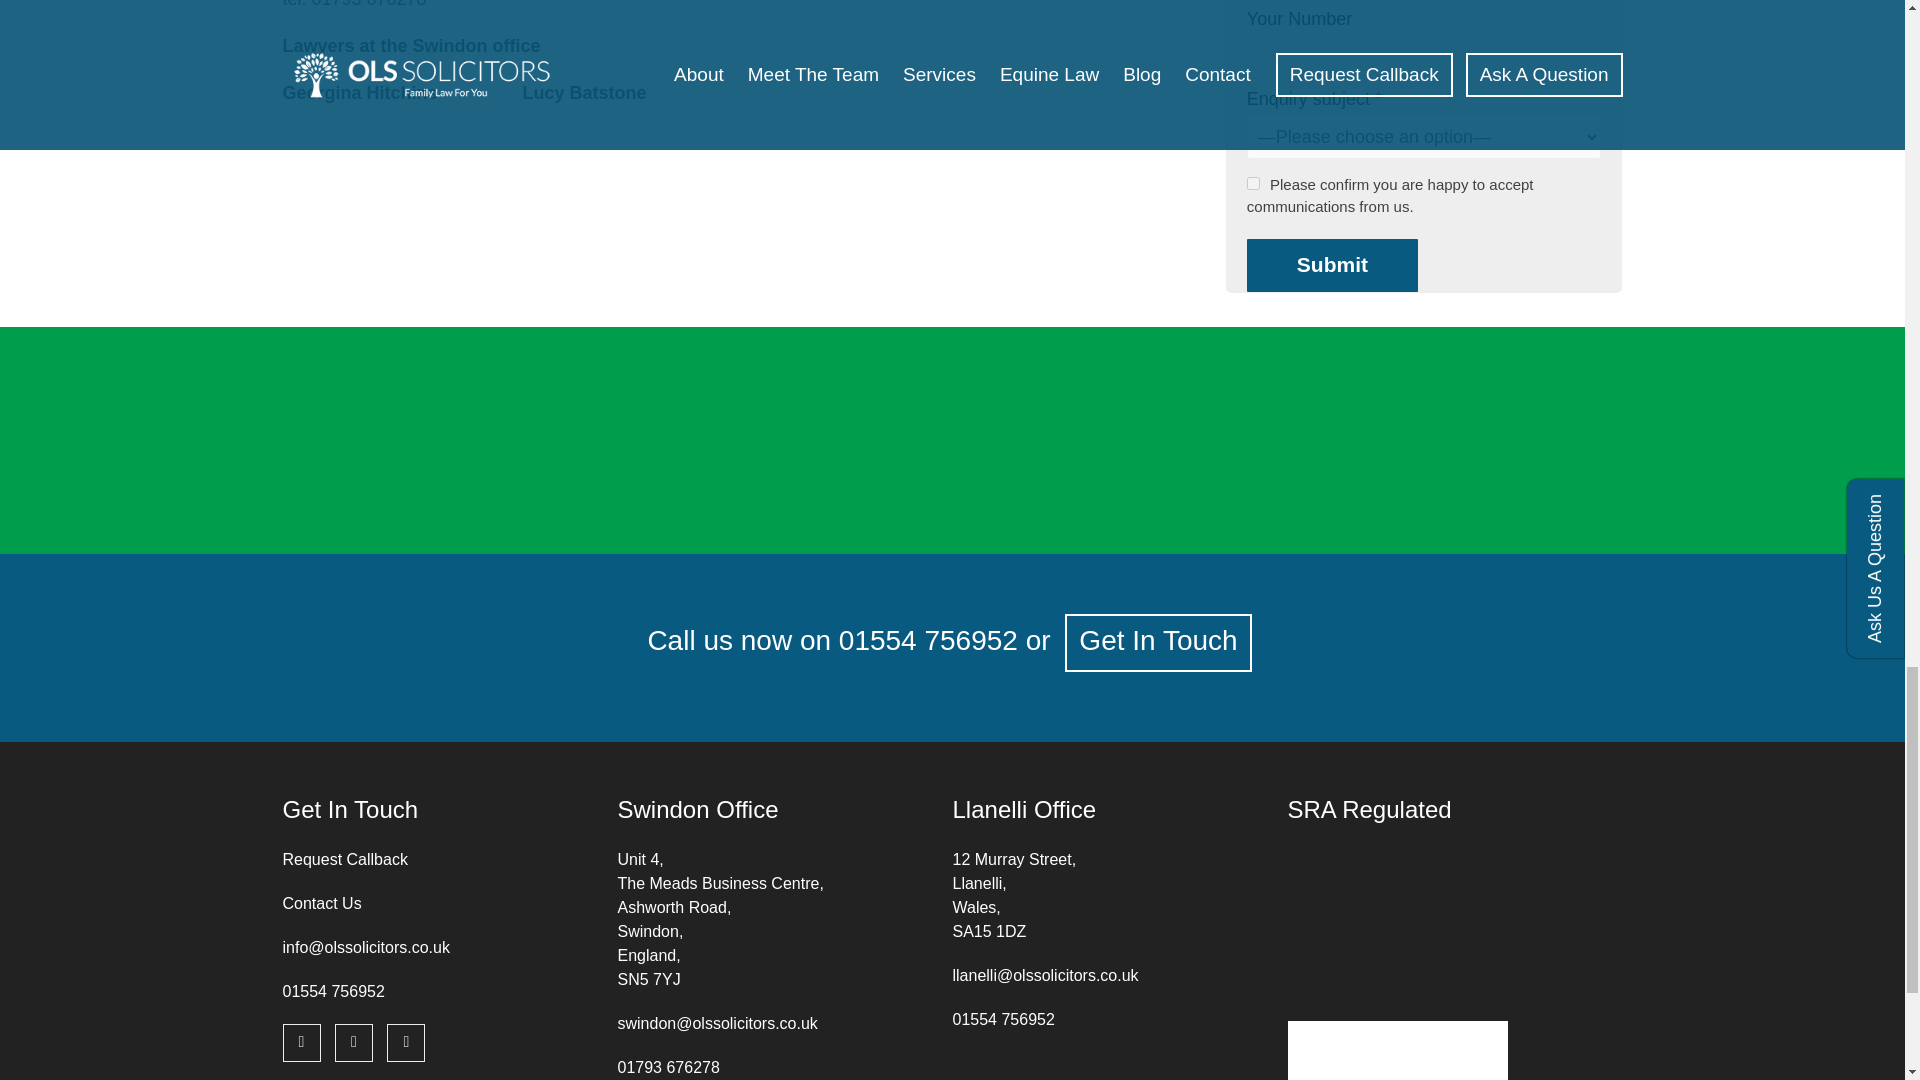  I want to click on Contact Us, so click(321, 903).